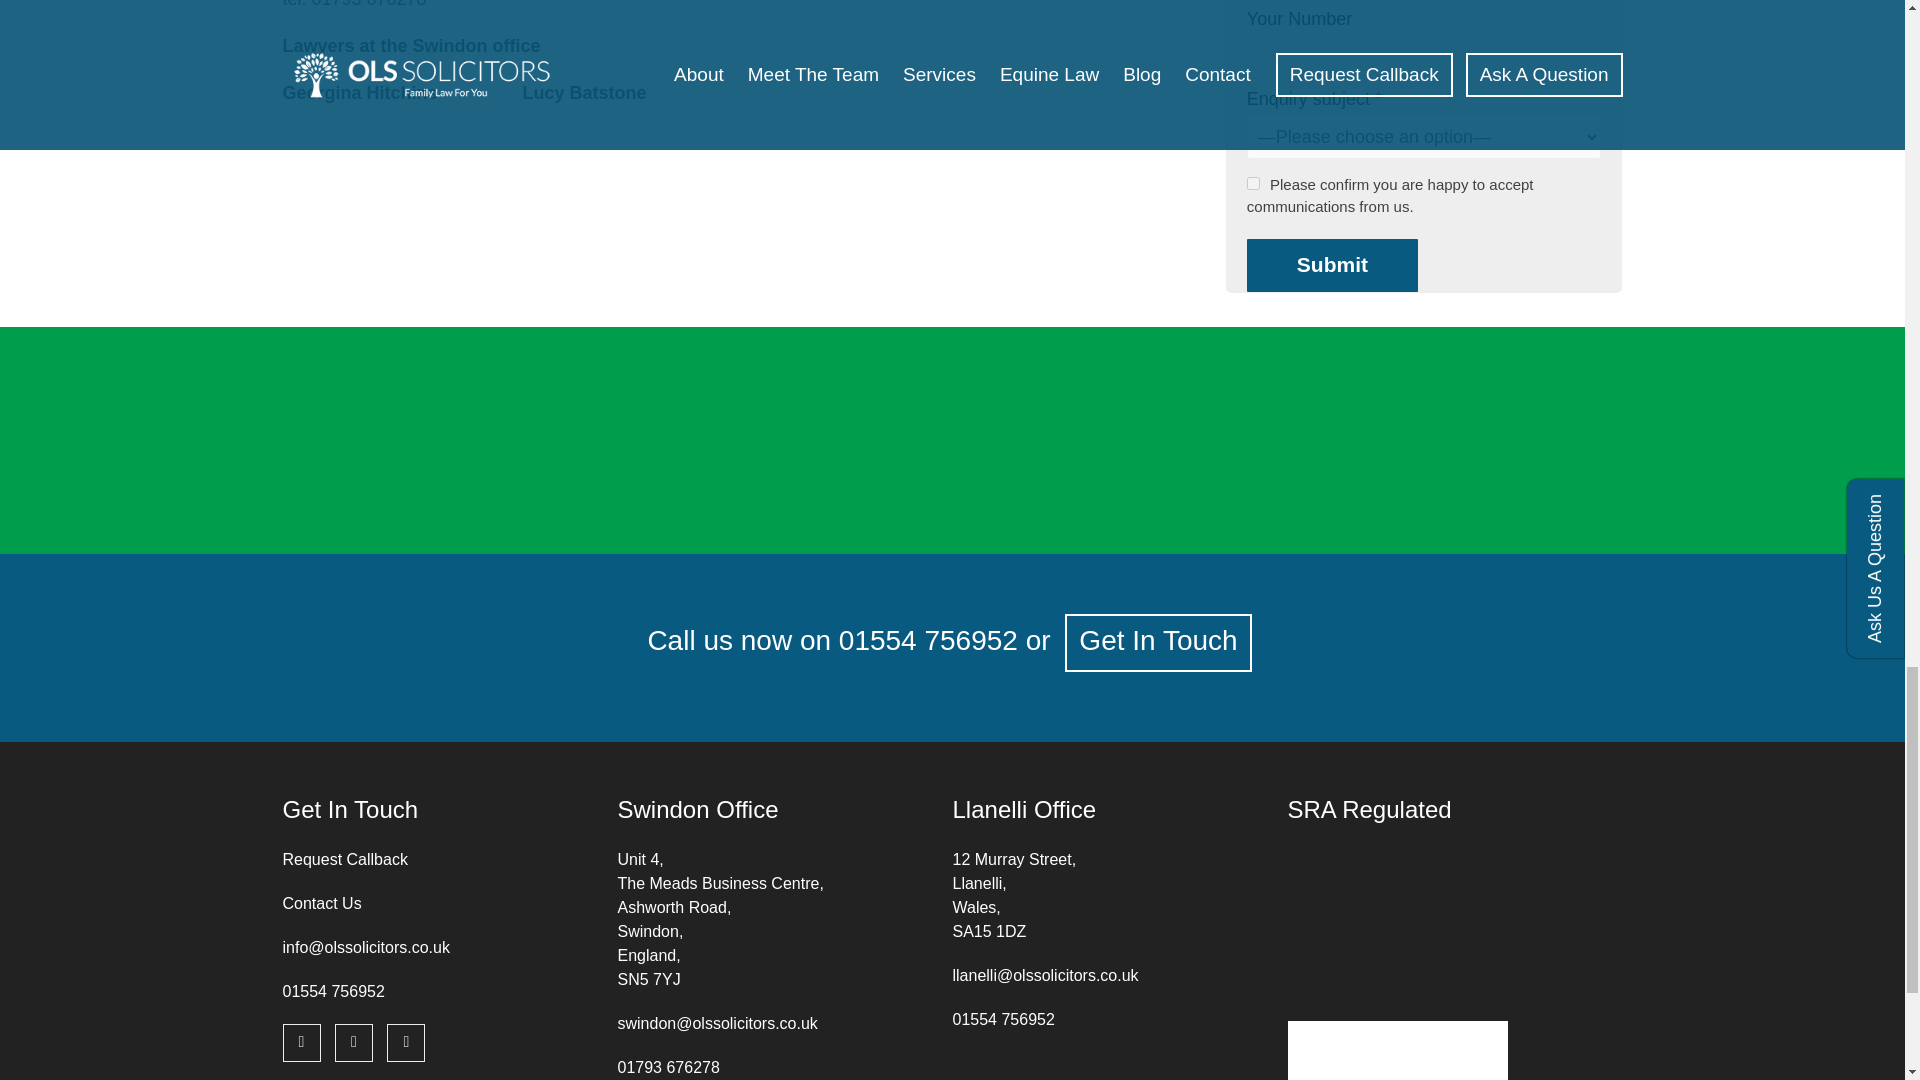  I want to click on Contact Us, so click(321, 903).